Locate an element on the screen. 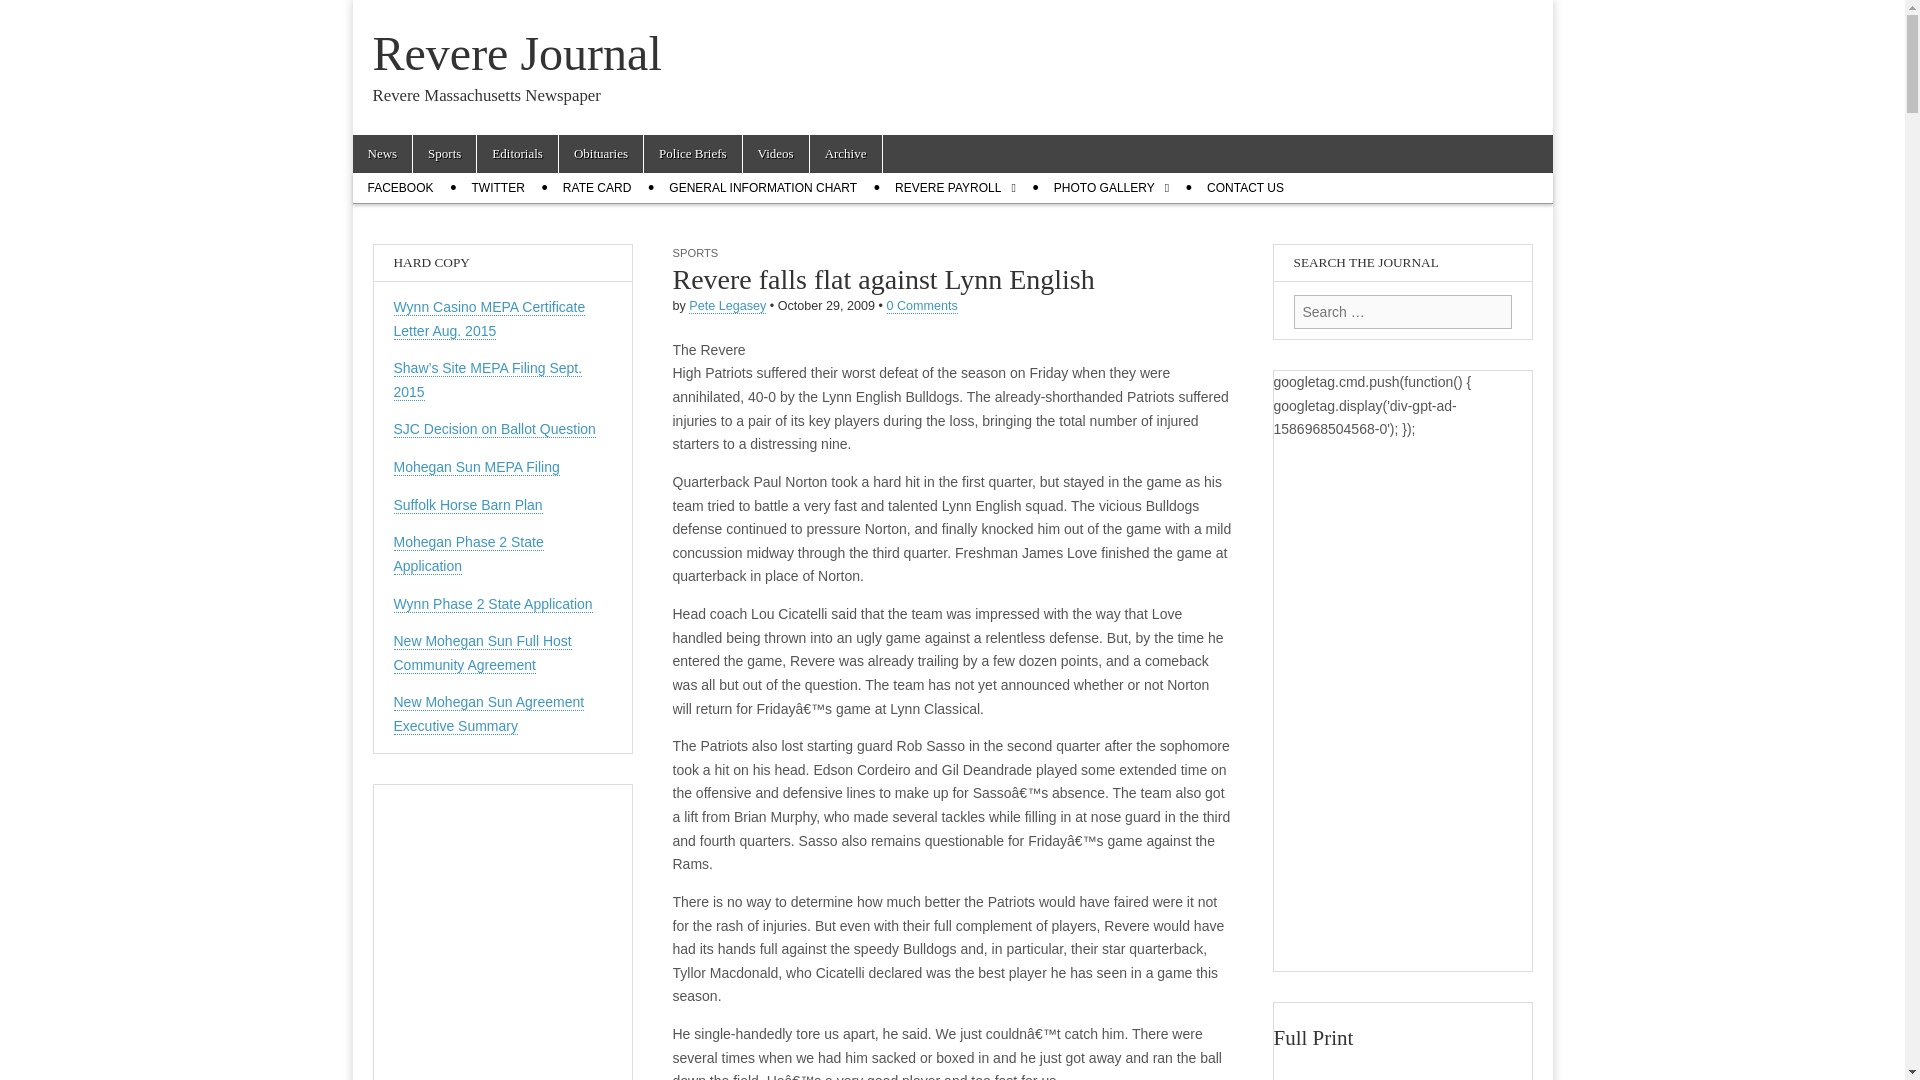 The image size is (1920, 1080). News is located at coordinates (382, 154).